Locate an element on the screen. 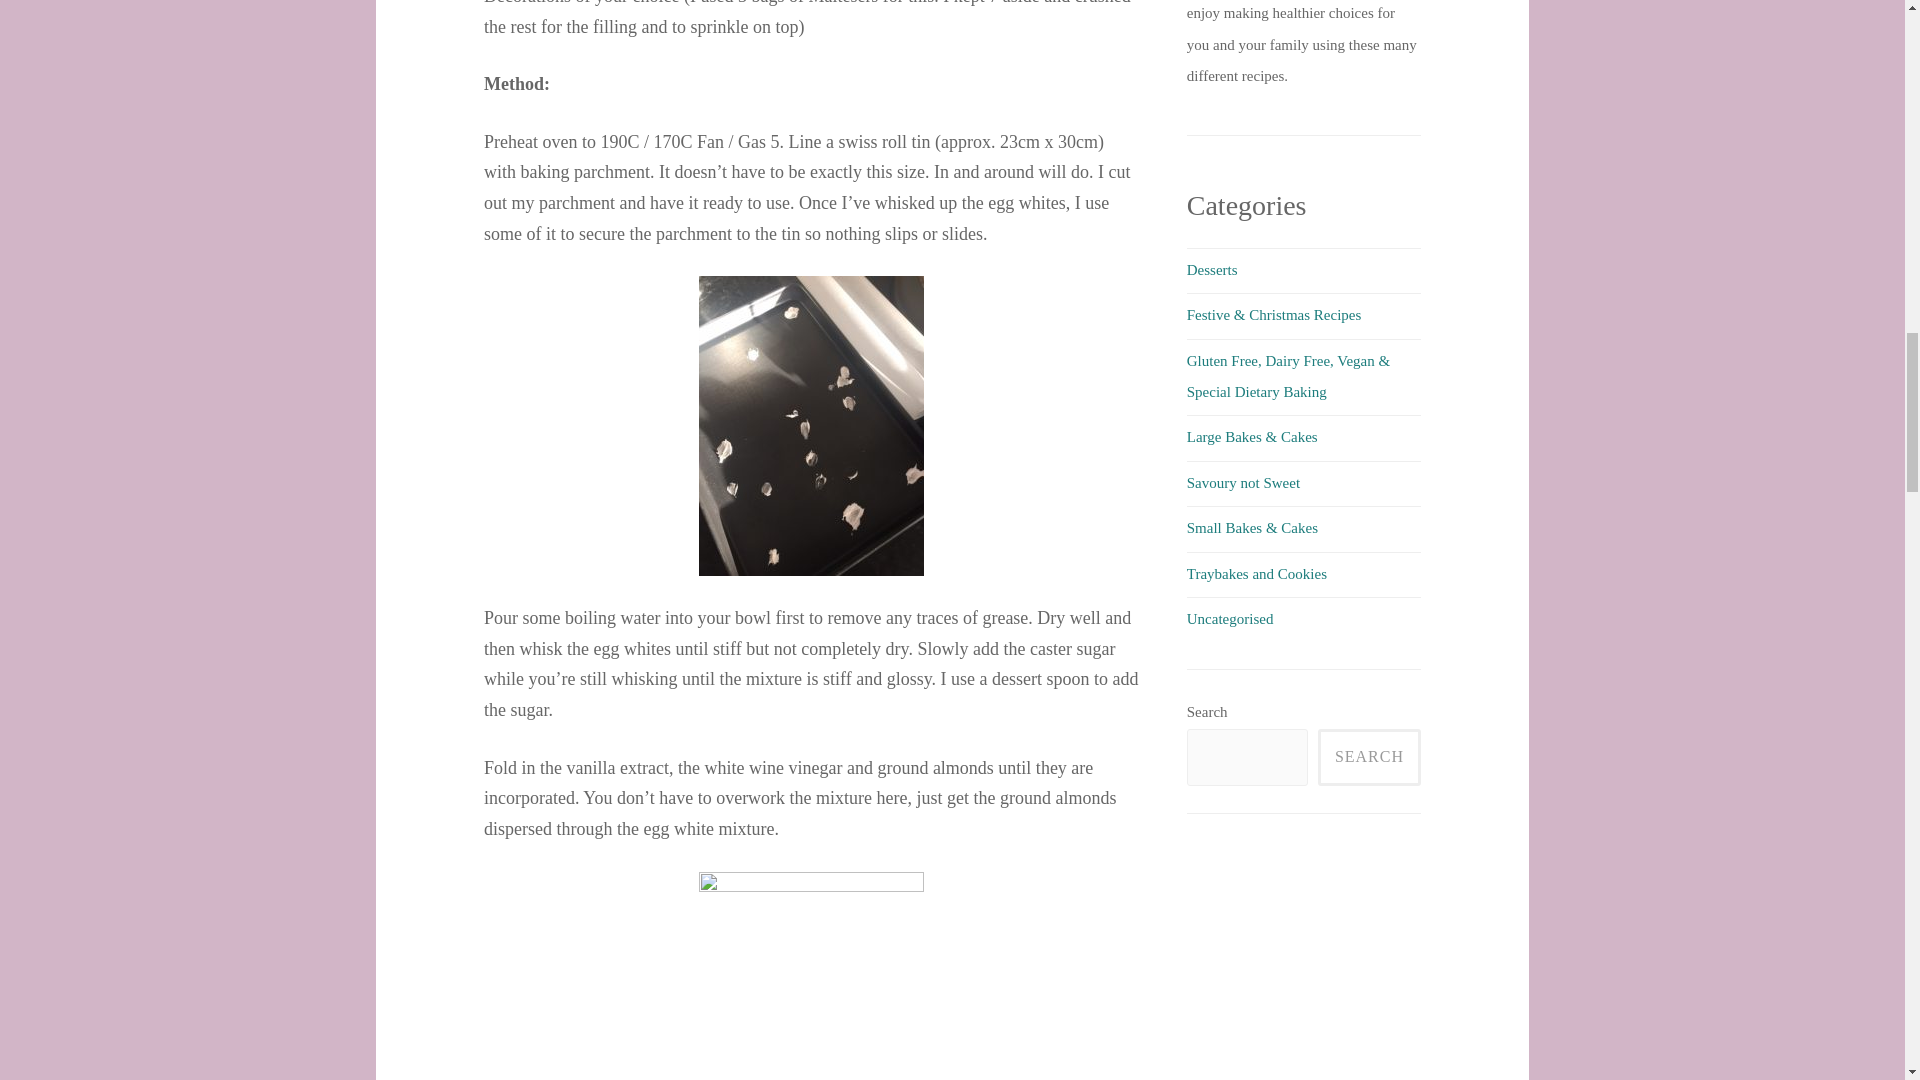 The height and width of the screenshot is (1080, 1920). Savoury not Sweet is located at coordinates (1242, 483).